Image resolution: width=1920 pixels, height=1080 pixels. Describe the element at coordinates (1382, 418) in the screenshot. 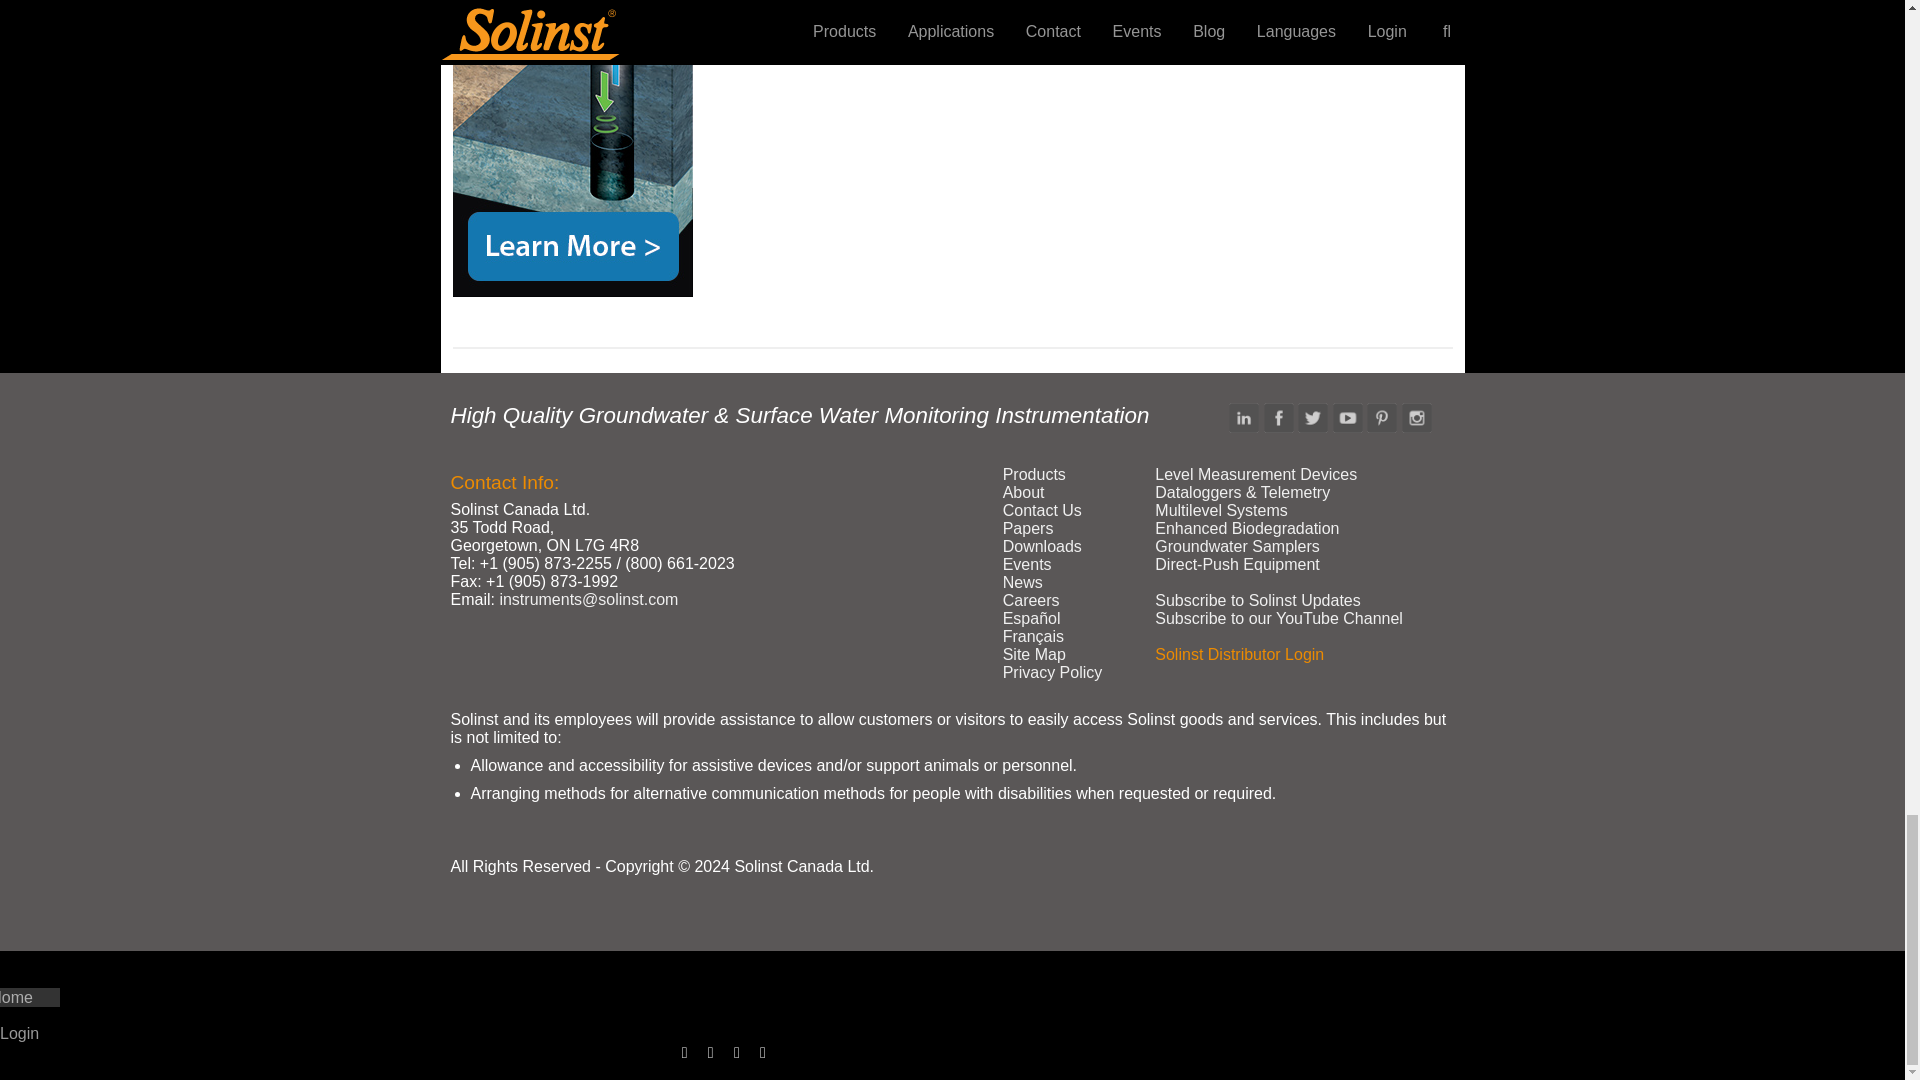

I see `Pinterest` at that location.